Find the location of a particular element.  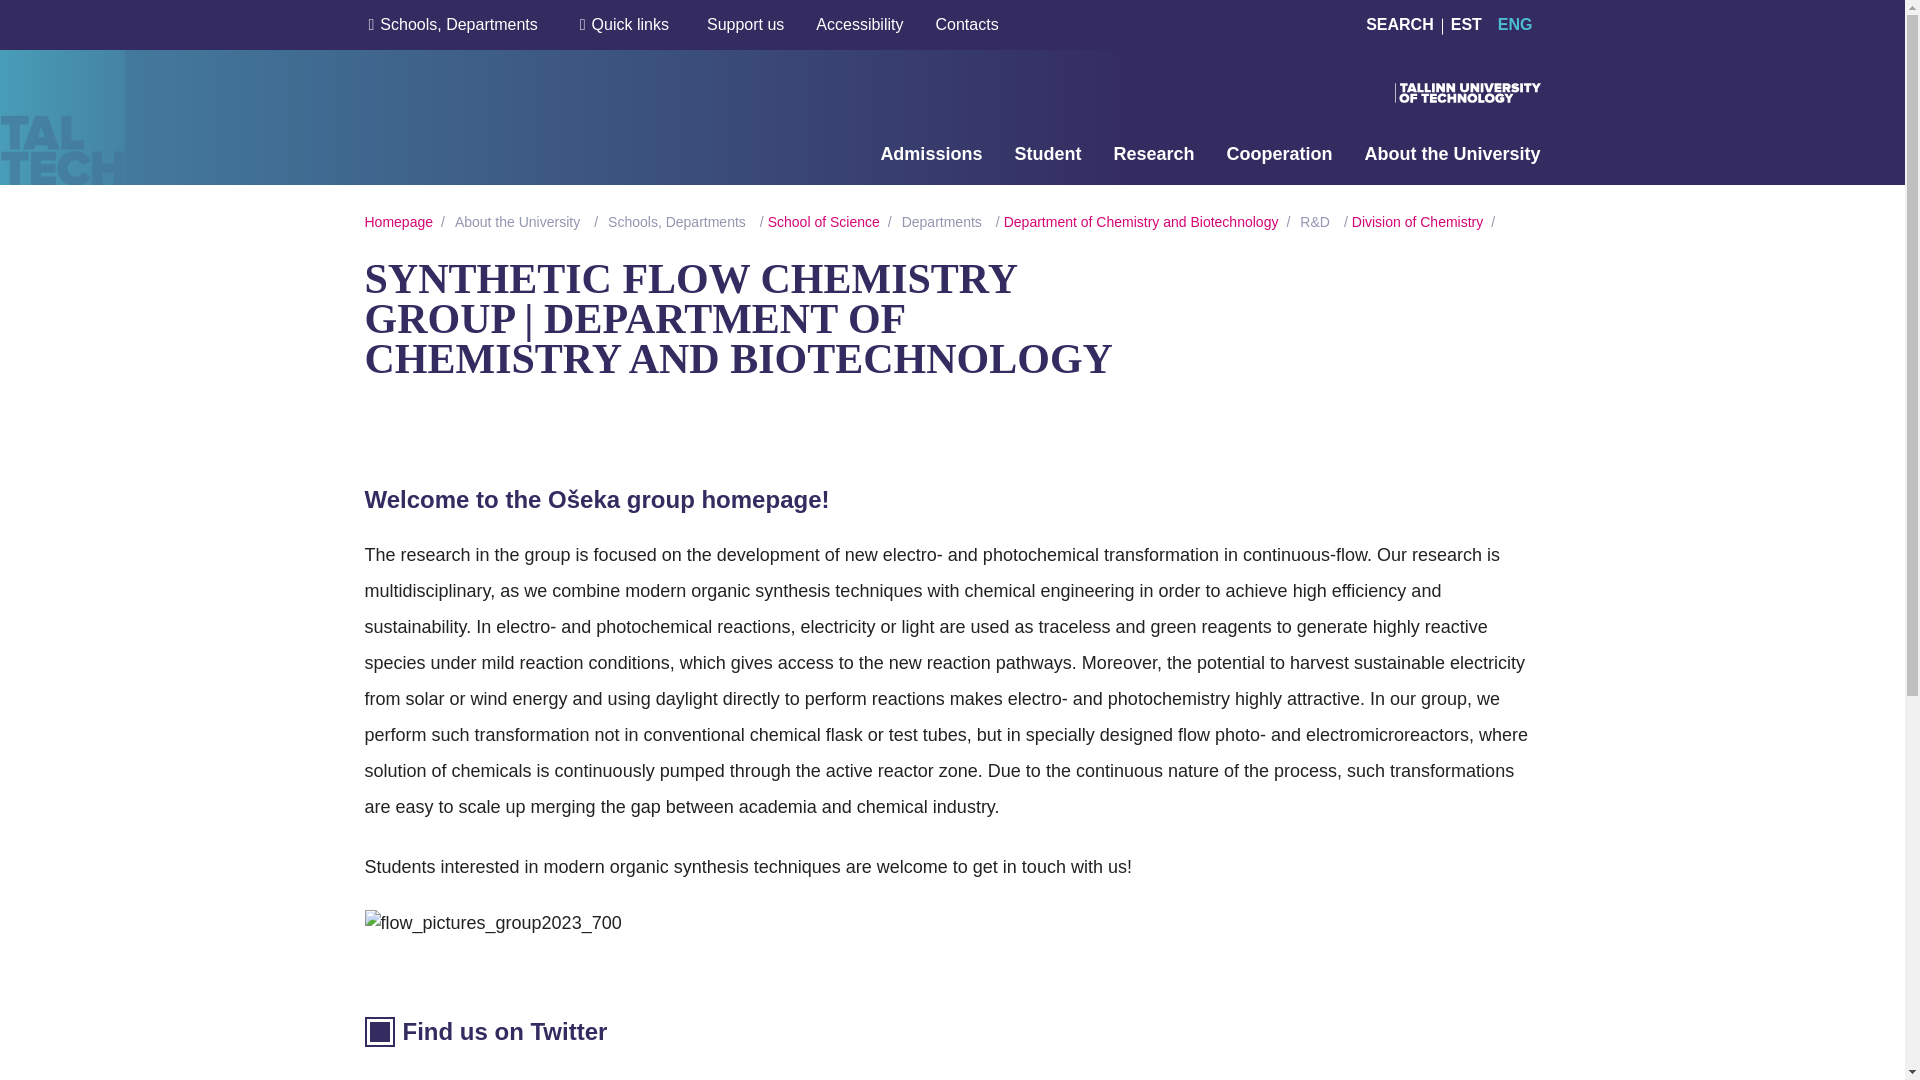

Quick links is located at coordinates (630, 24).